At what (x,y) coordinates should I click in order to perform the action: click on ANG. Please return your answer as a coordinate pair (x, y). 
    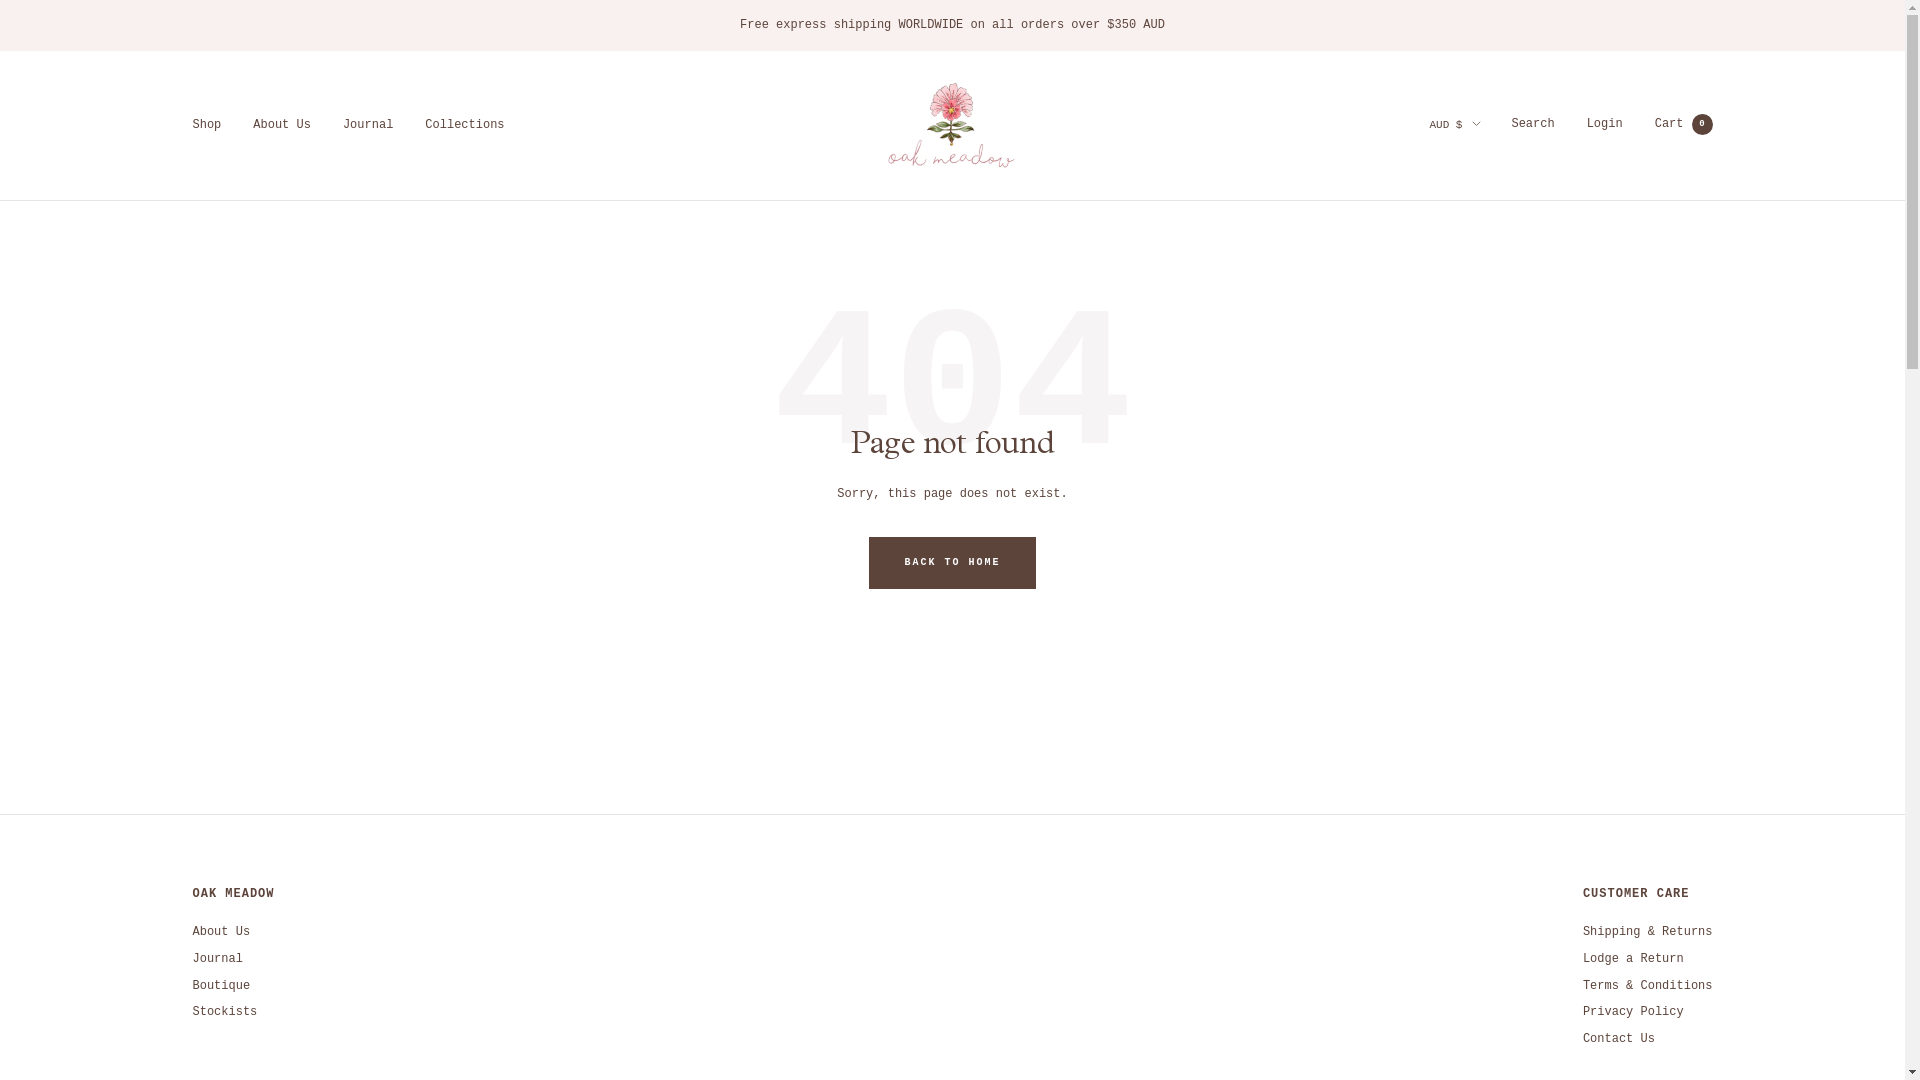
    Looking at the image, I should click on (1437, 300).